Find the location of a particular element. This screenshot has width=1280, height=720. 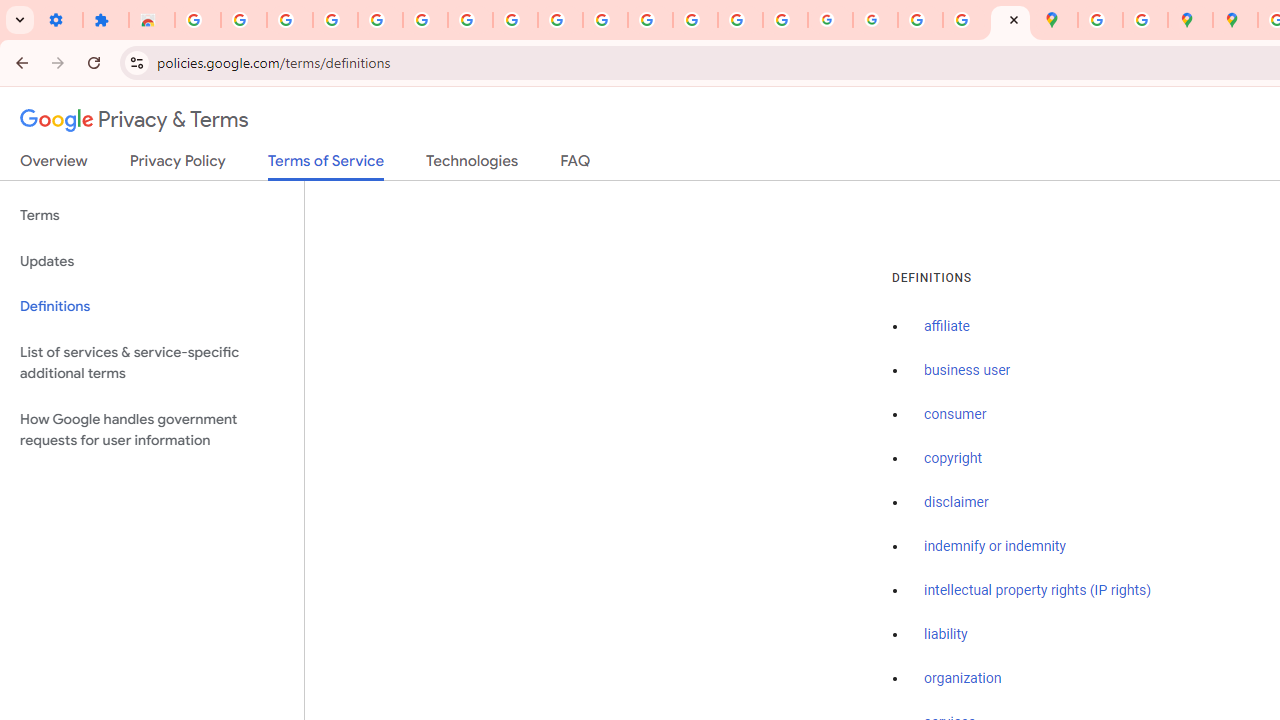

YouTube is located at coordinates (560, 20).